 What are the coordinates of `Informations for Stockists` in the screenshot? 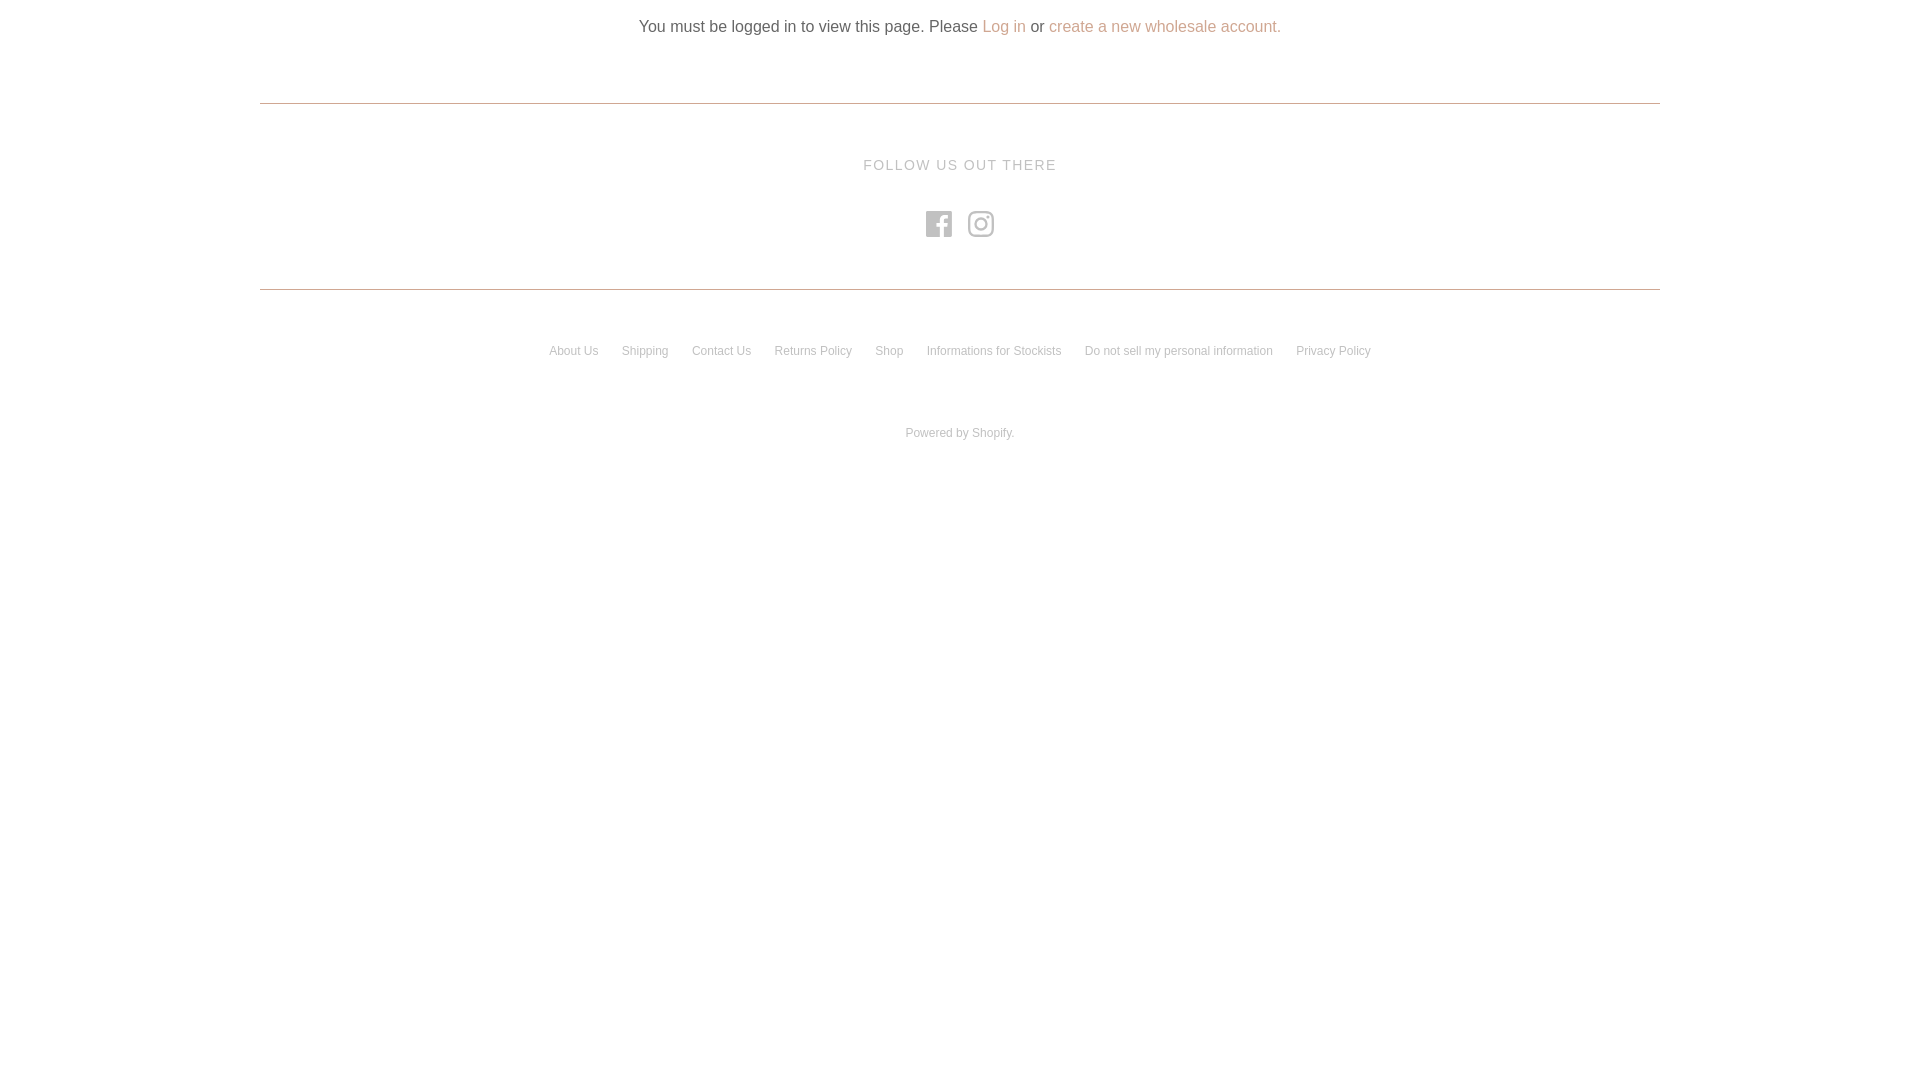 It's located at (994, 351).